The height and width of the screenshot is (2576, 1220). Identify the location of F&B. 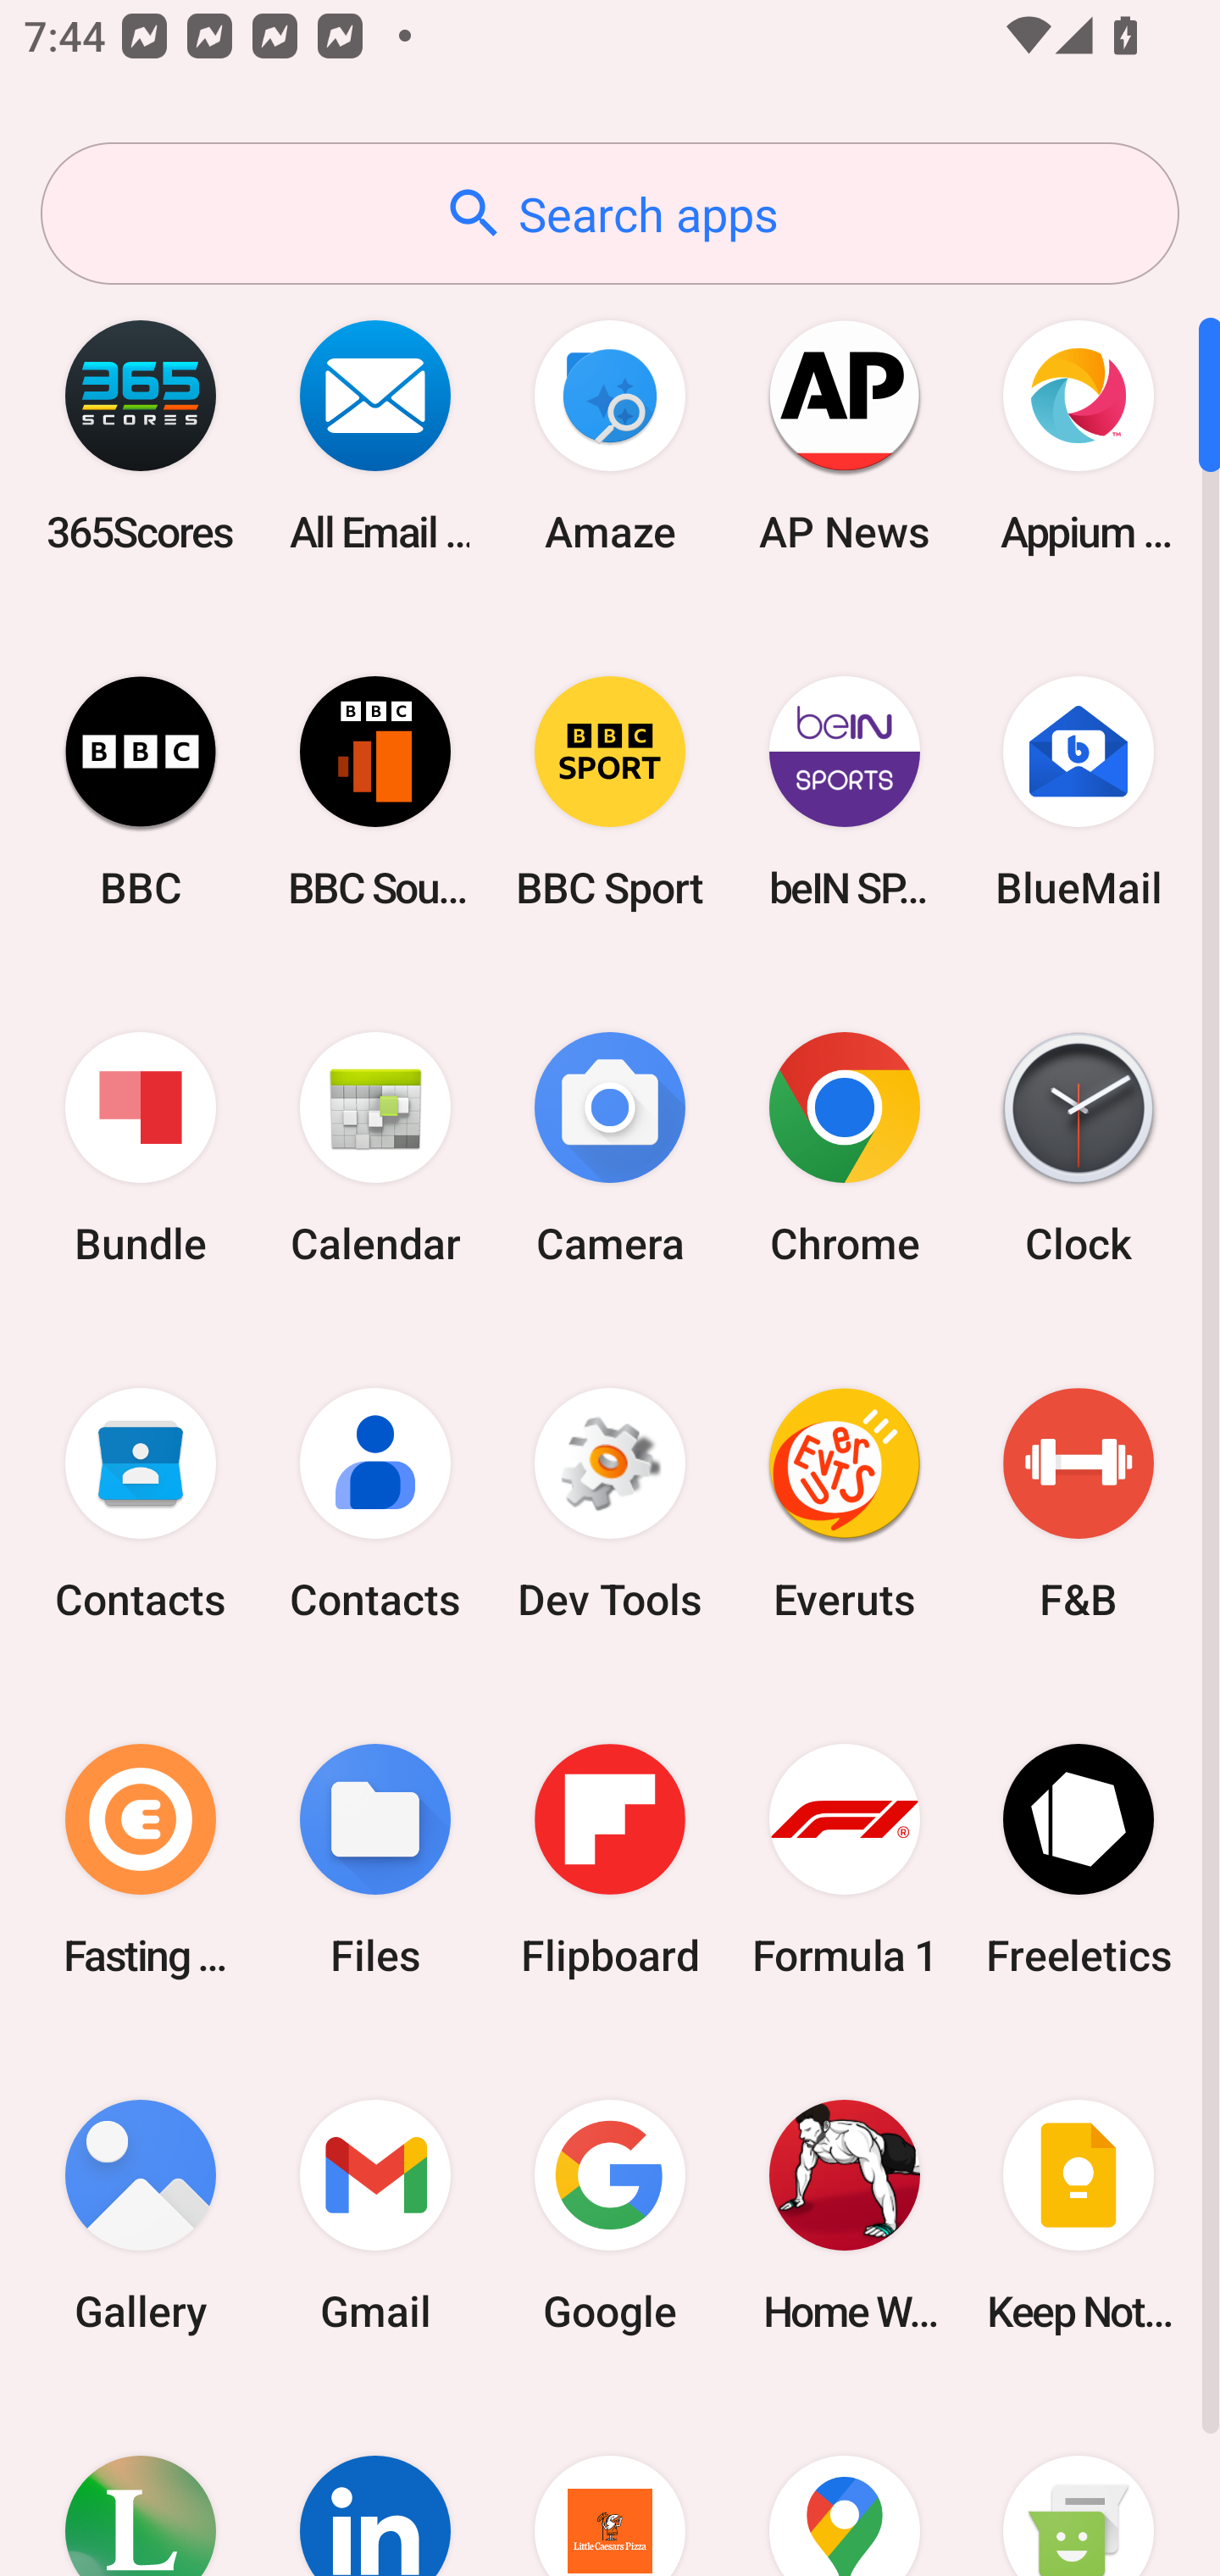
(1079, 1504).